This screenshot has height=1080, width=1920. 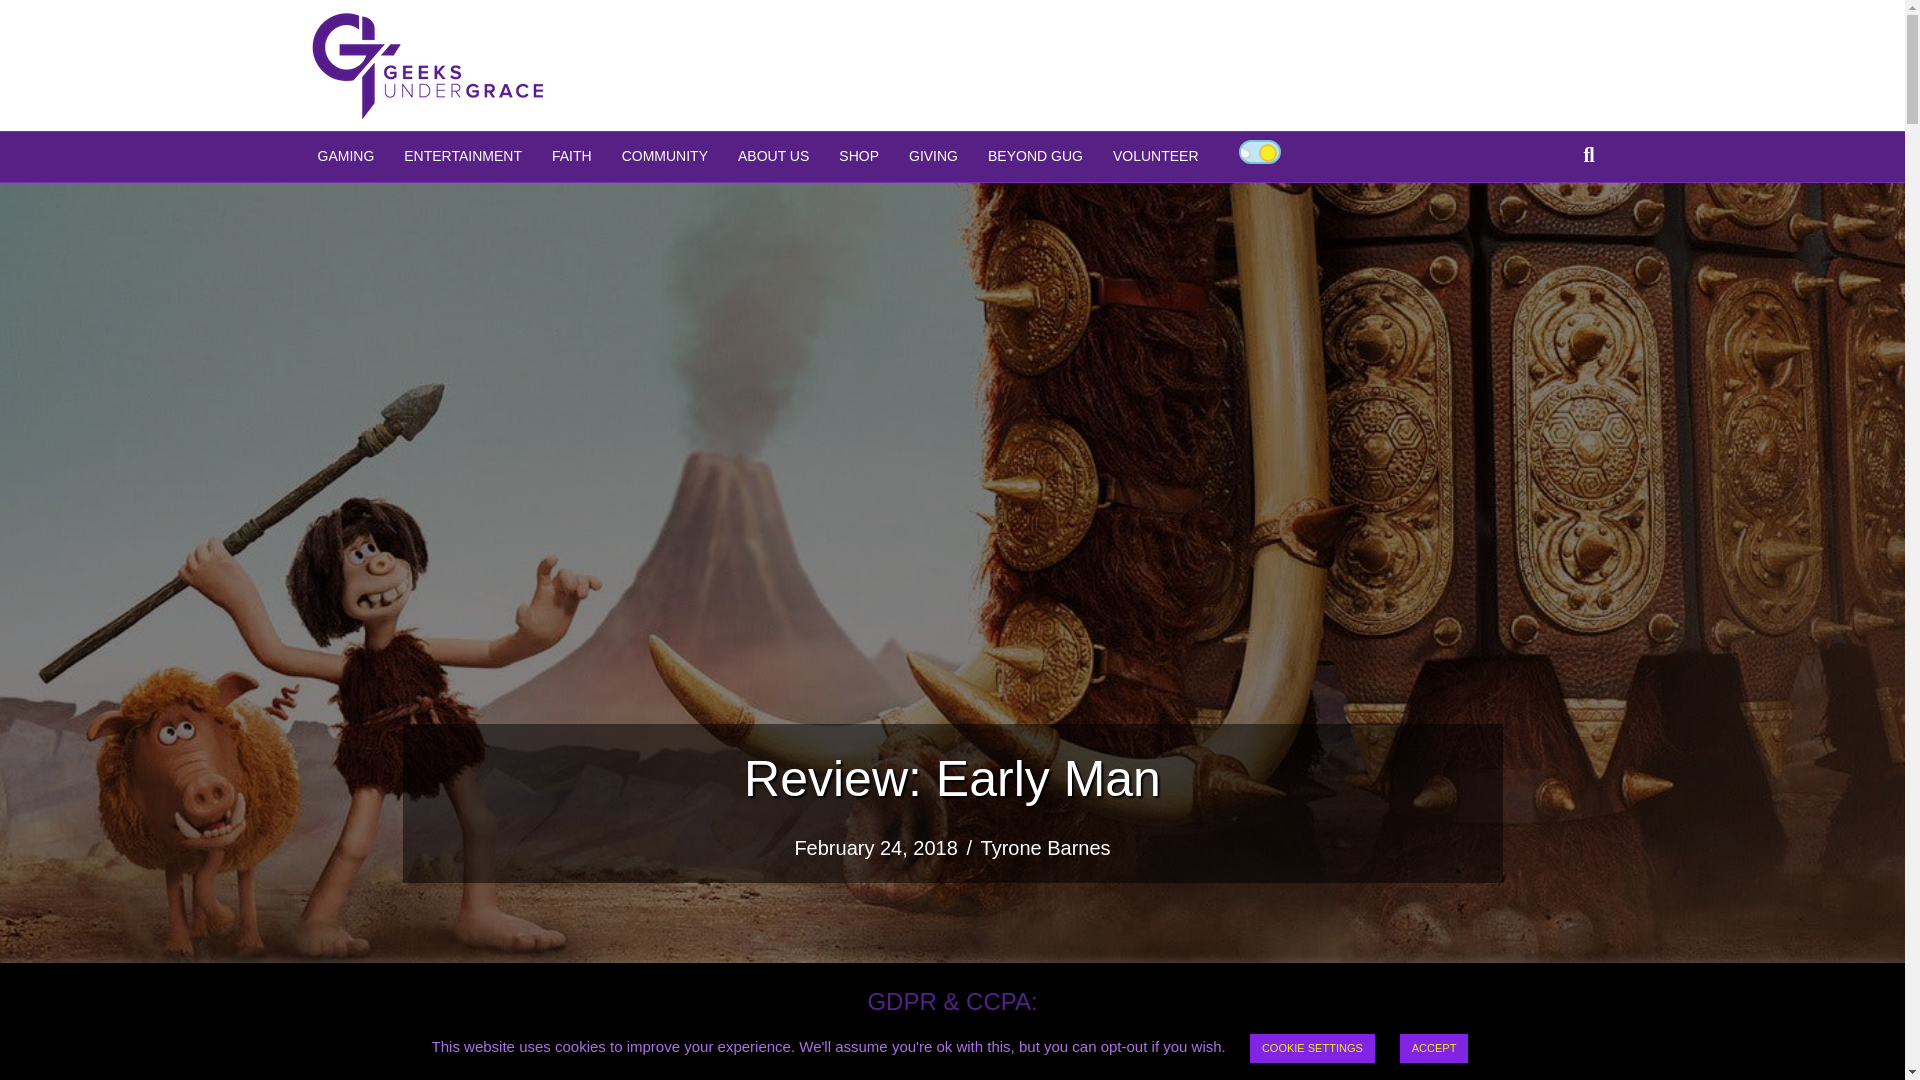 What do you see at coordinates (1156, 156) in the screenshot?
I see `VOLUNTEER` at bounding box center [1156, 156].